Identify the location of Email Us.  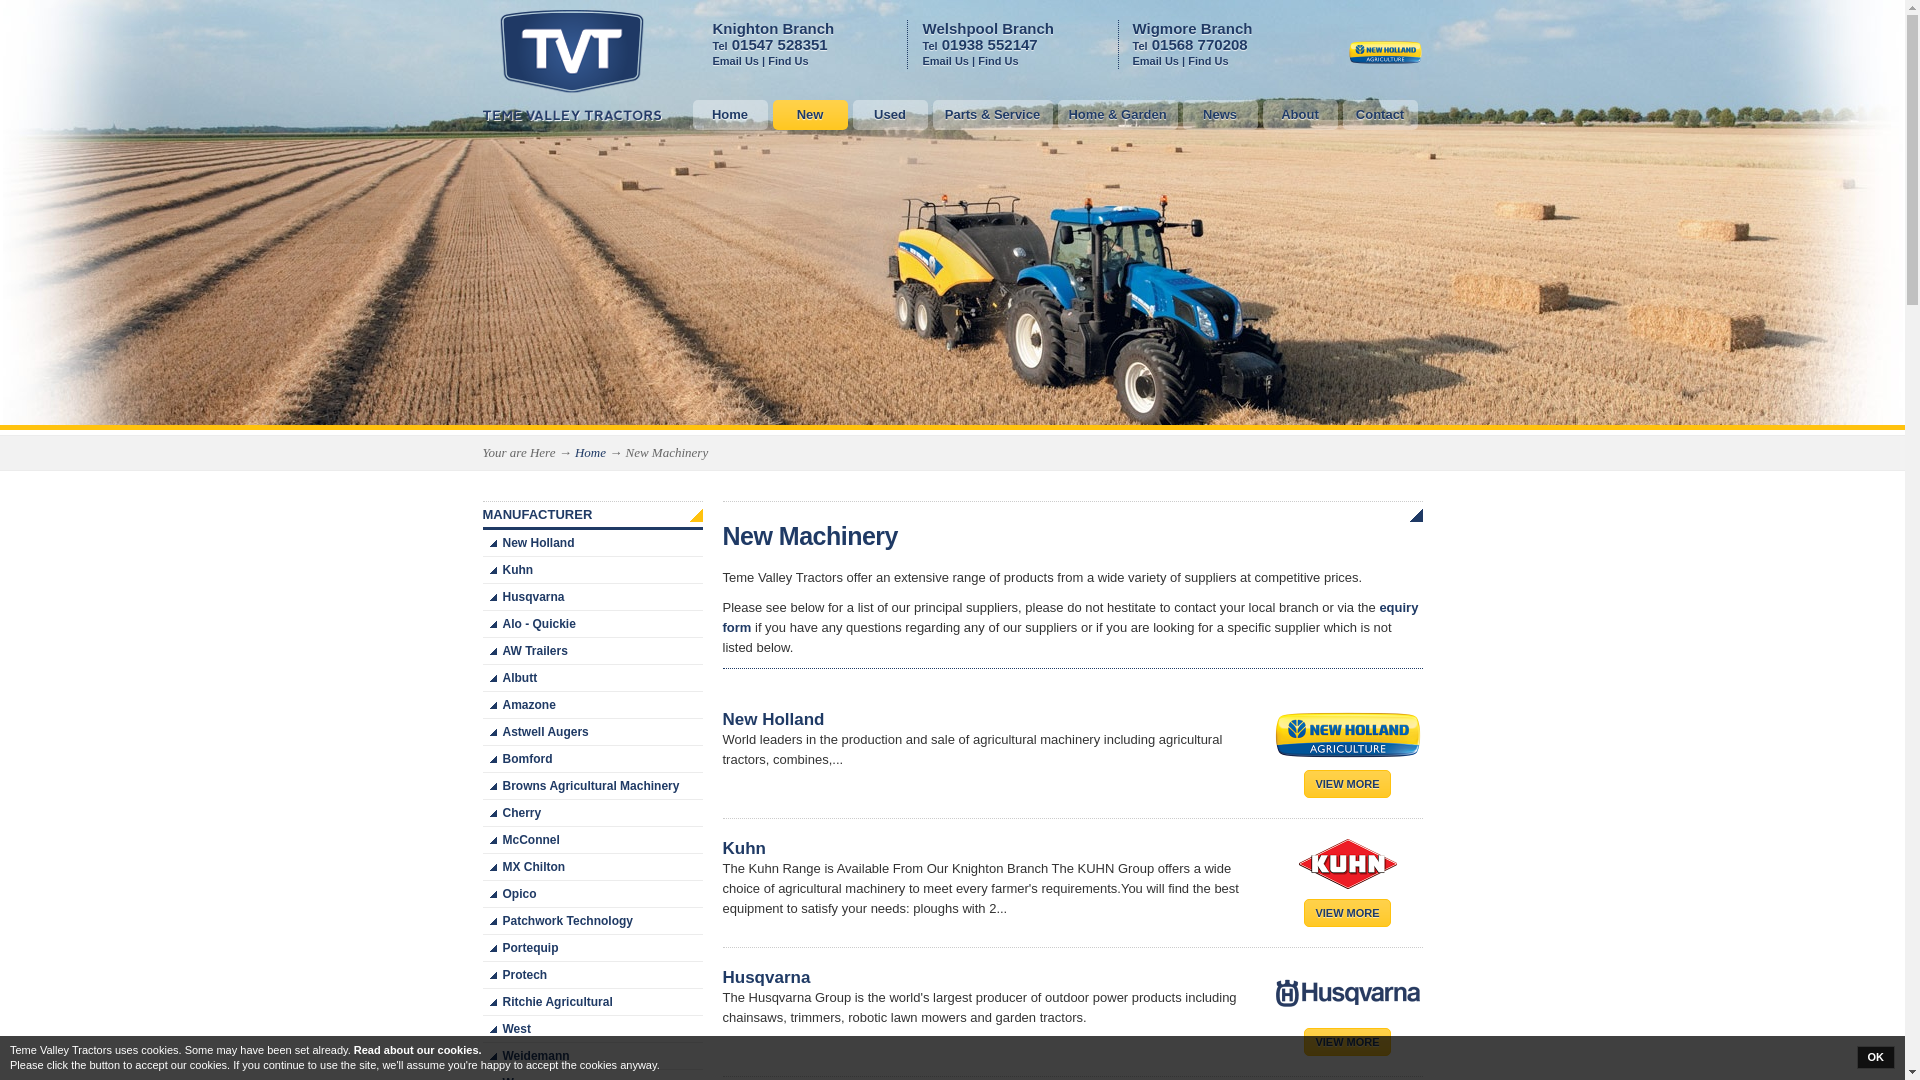
(735, 60).